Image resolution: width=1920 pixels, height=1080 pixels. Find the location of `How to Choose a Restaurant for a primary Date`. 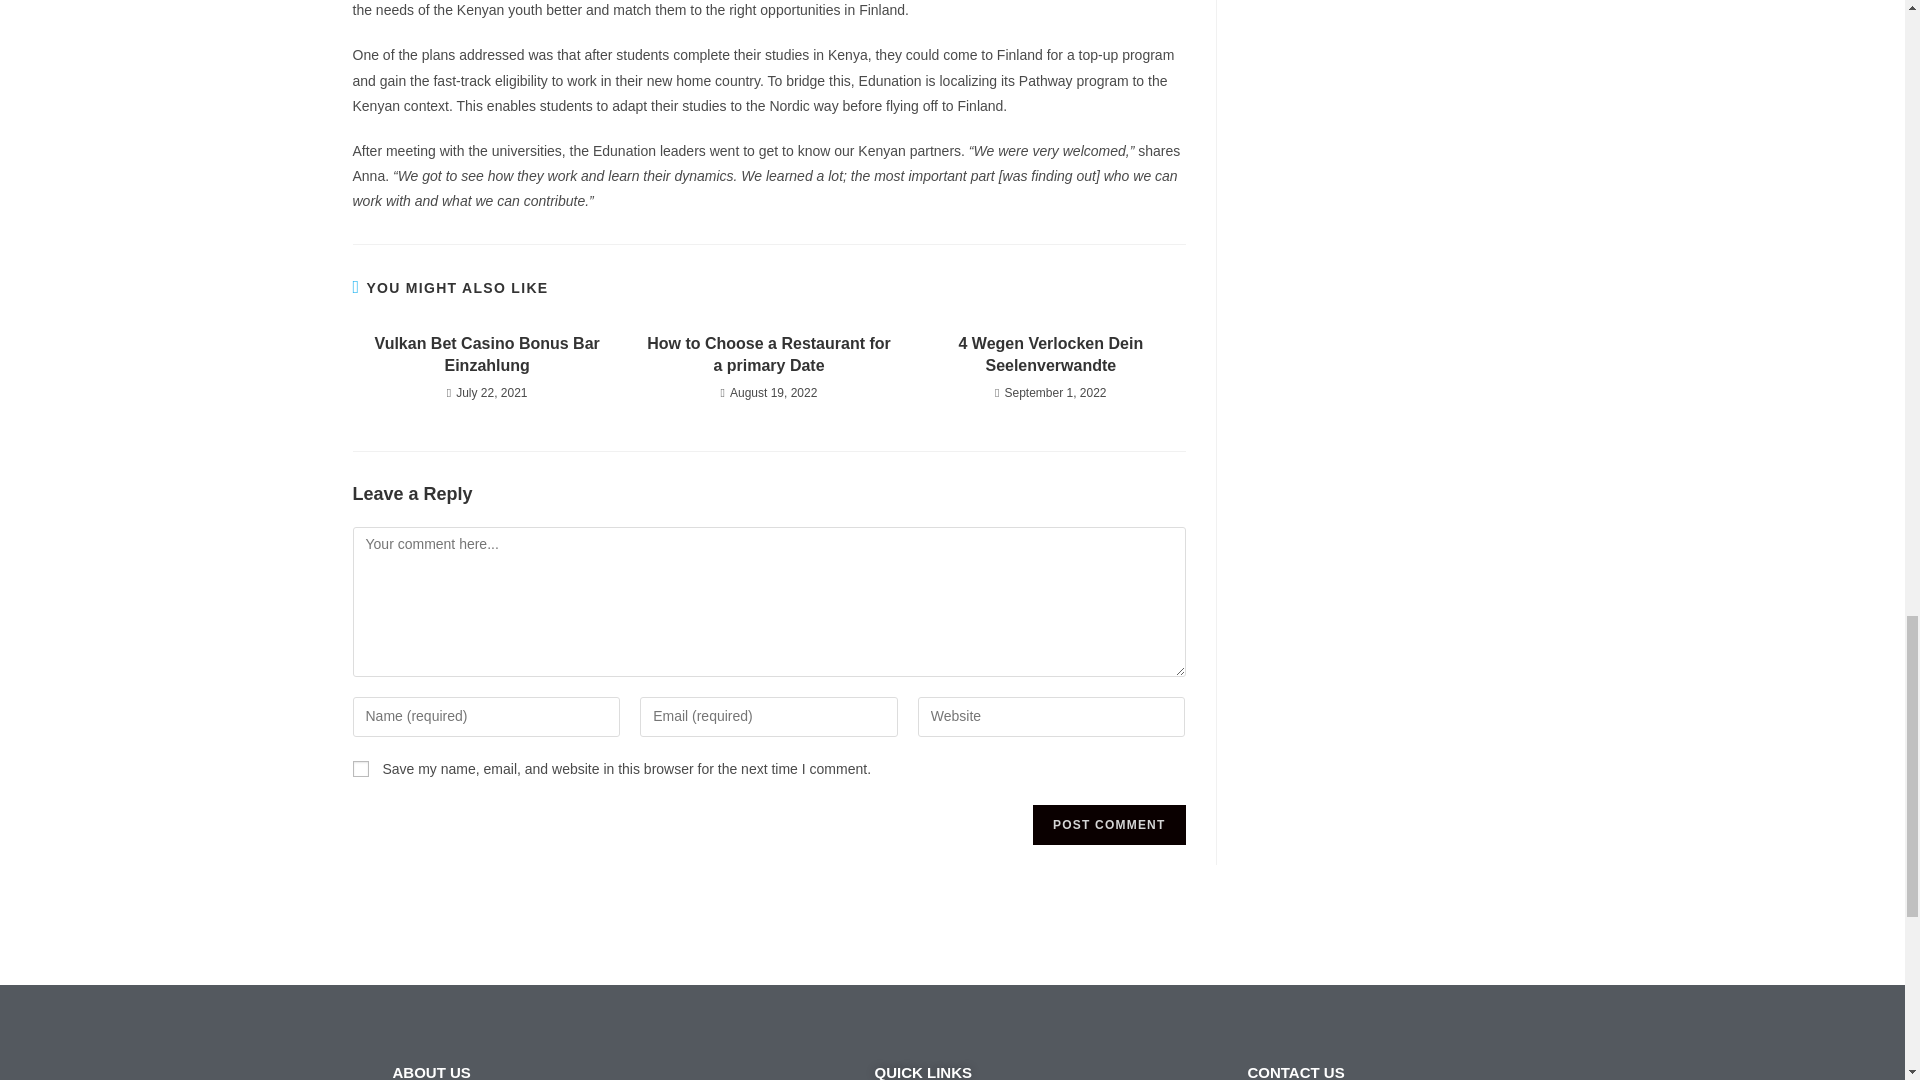

How to Choose a Restaurant for a primary Date is located at coordinates (768, 355).